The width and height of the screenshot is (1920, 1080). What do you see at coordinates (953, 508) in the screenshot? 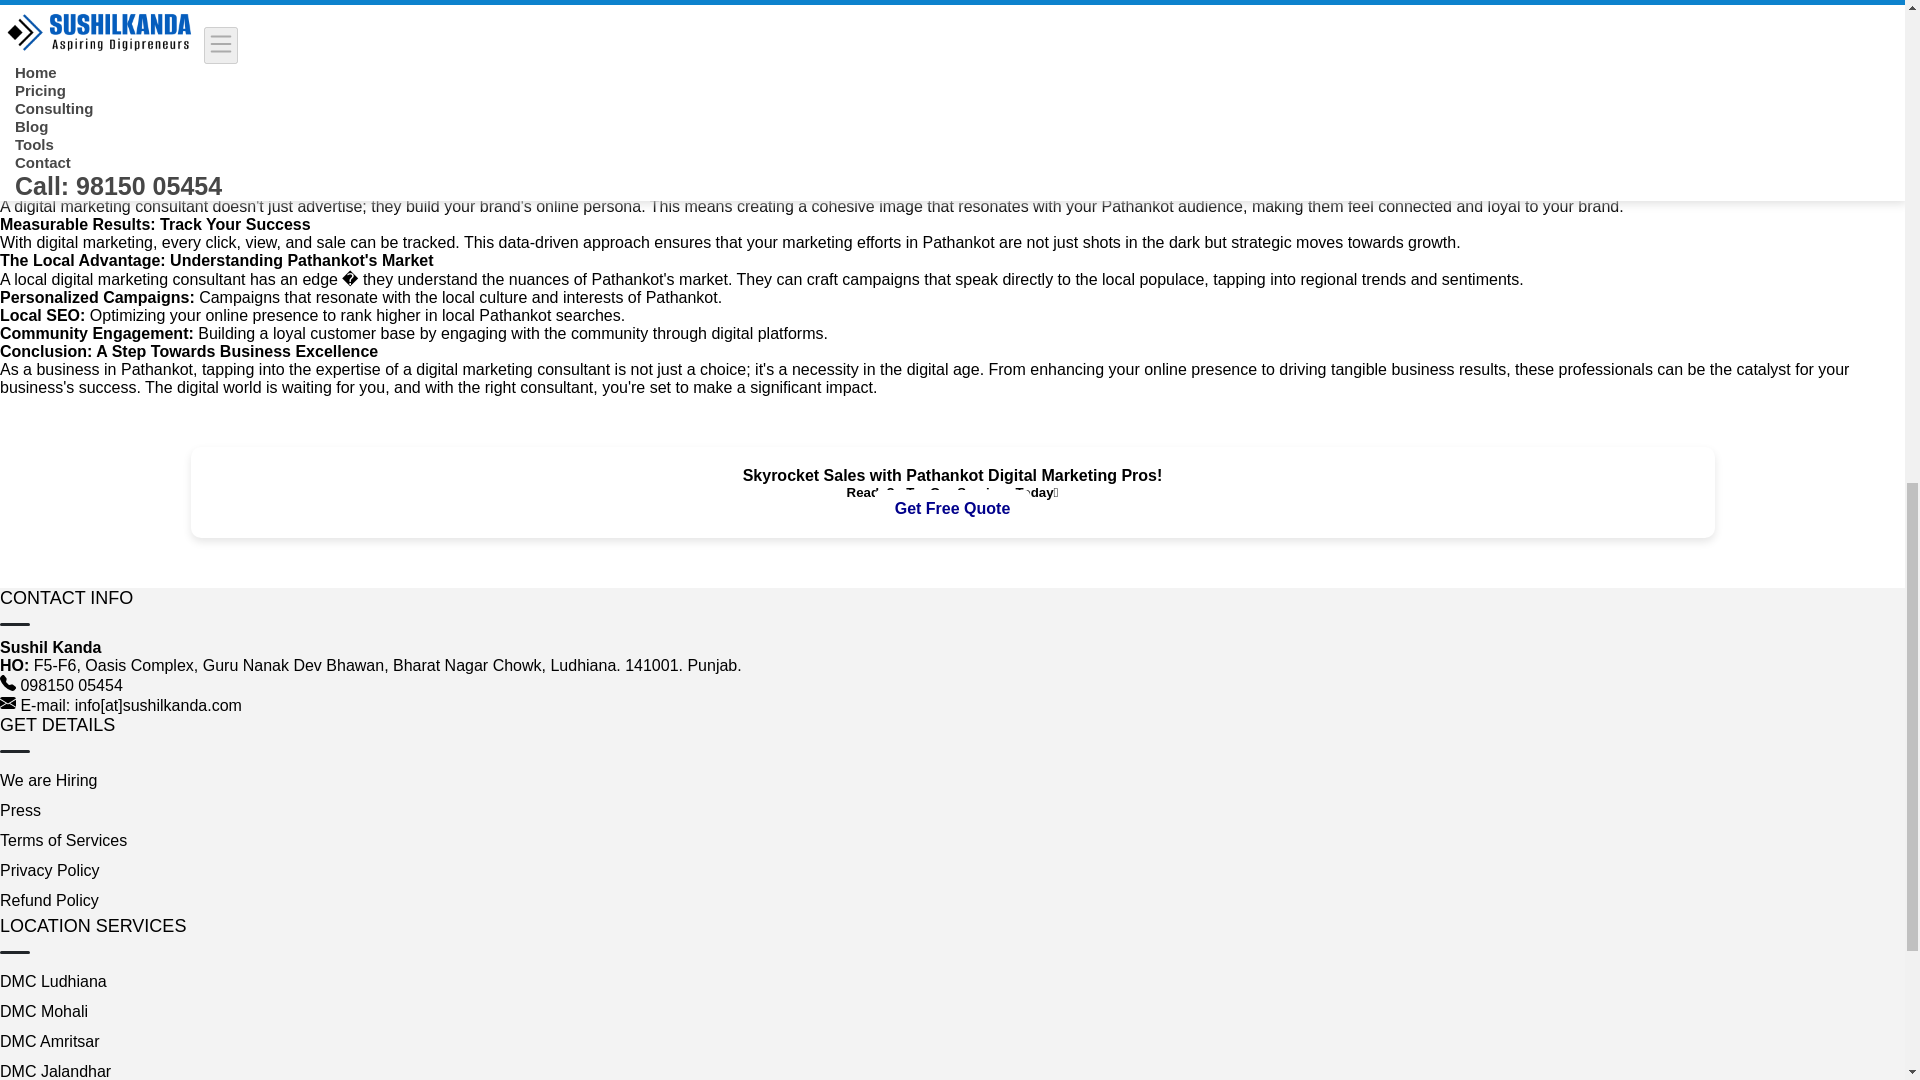
I see `Get Free Quote` at bounding box center [953, 508].